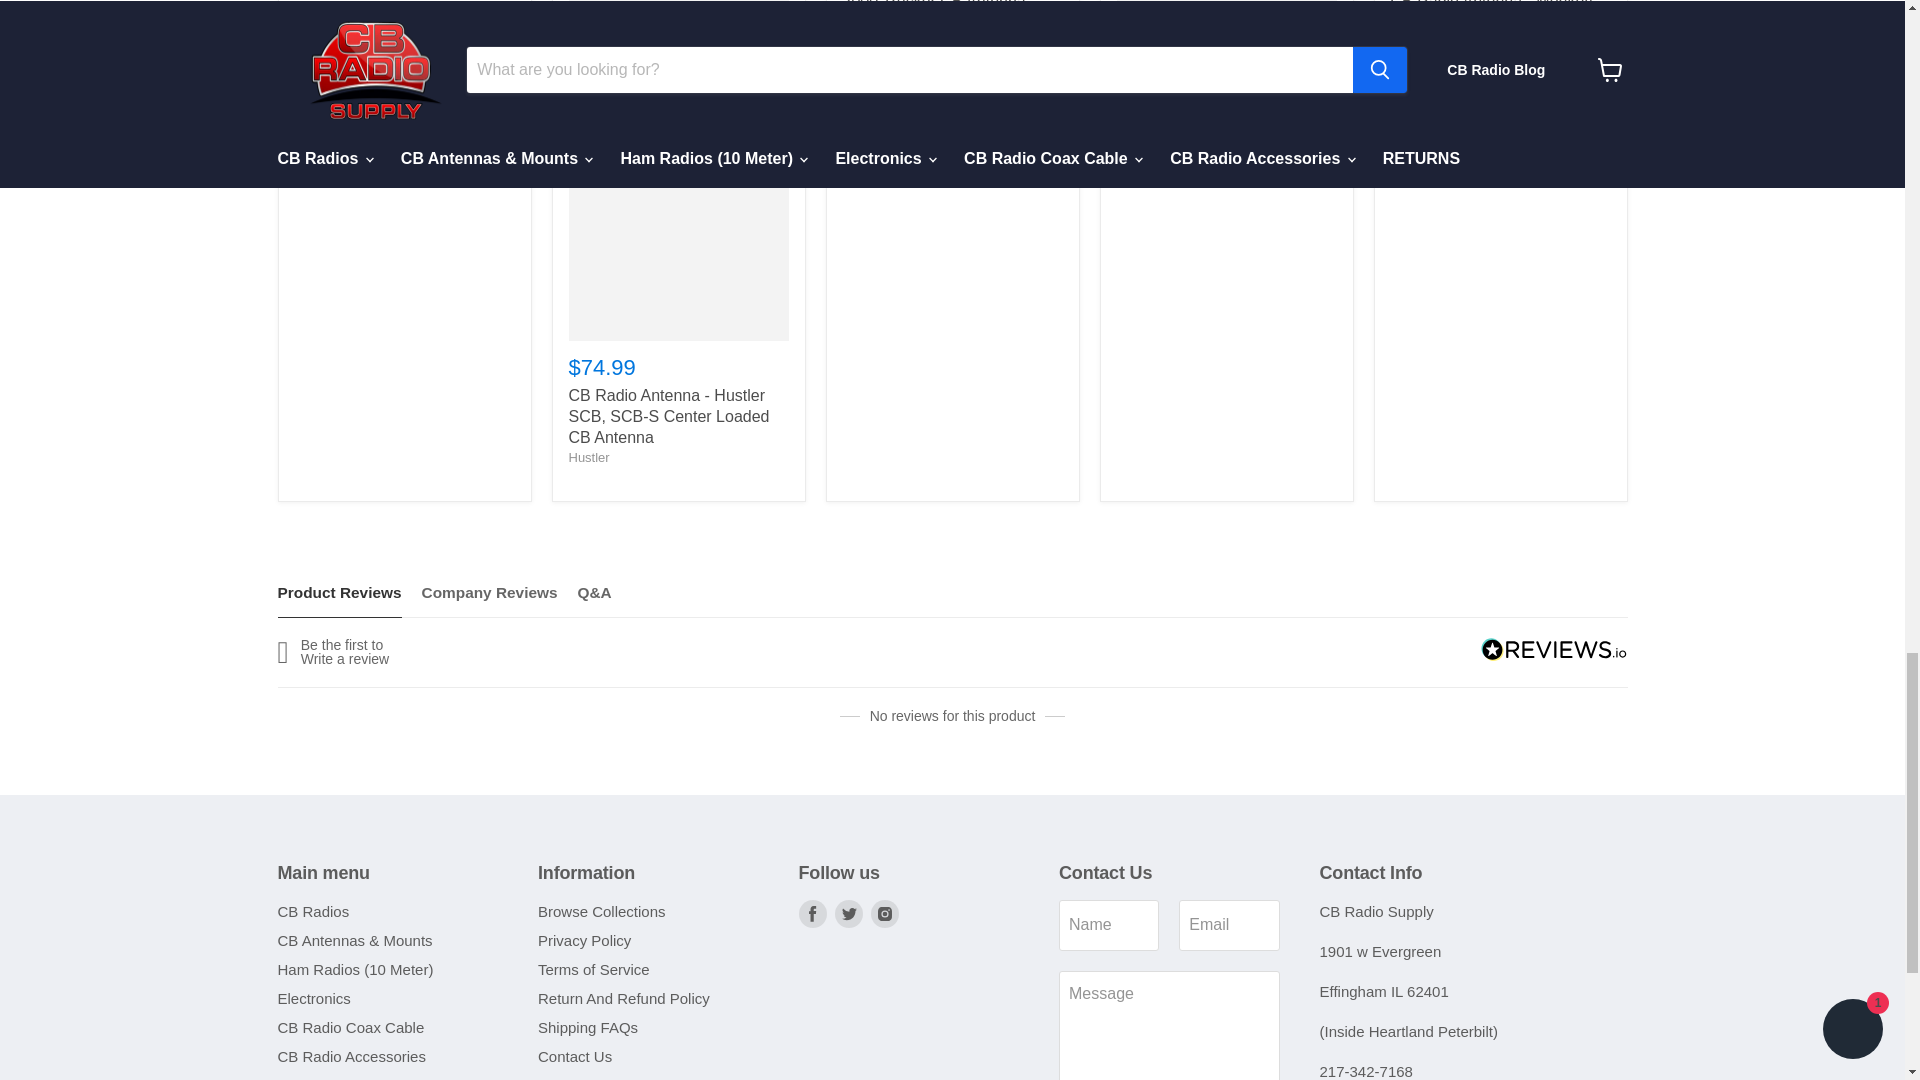 This screenshot has width=1920, height=1080. What do you see at coordinates (812, 913) in the screenshot?
I see `Facebook` at bounding box center [812, 913].